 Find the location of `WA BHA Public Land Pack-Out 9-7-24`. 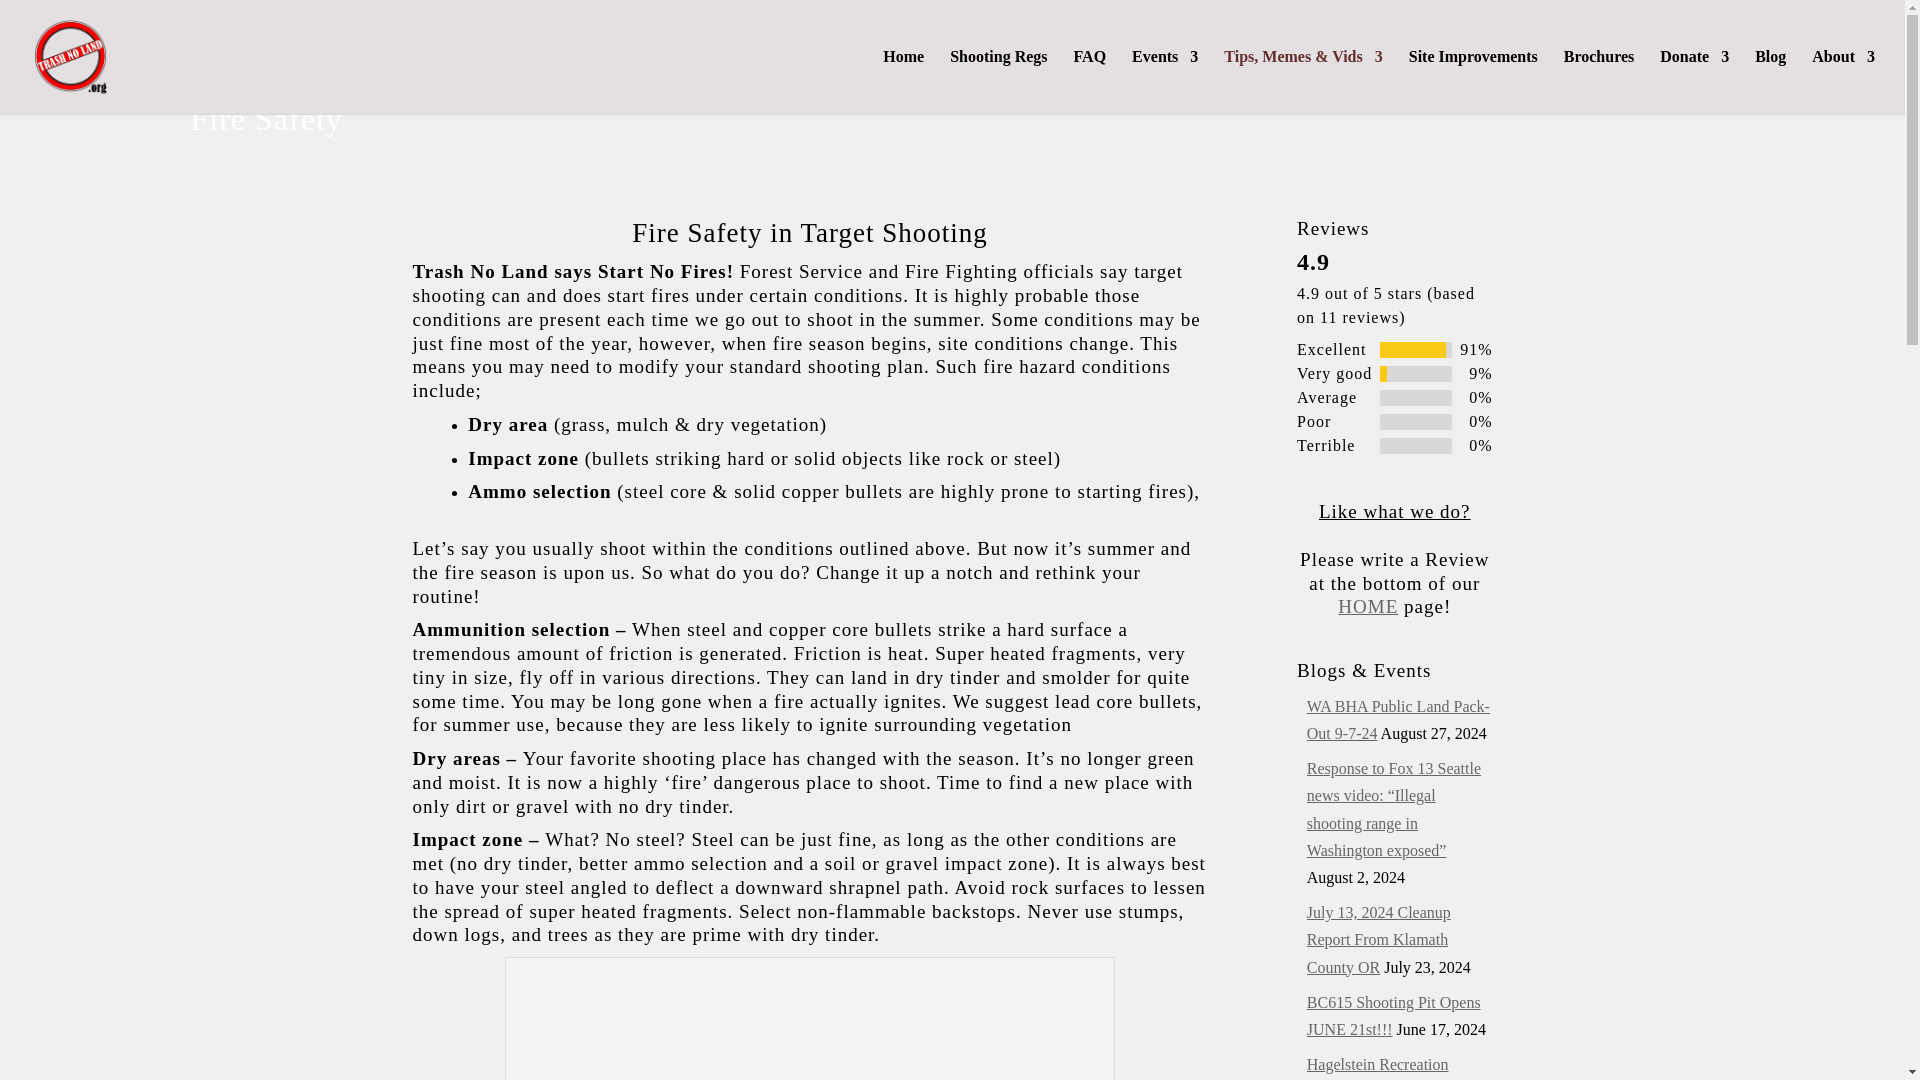

WA BHA Public Land Pack-Out 9-7-24 is located at coordinates (1398, 719).